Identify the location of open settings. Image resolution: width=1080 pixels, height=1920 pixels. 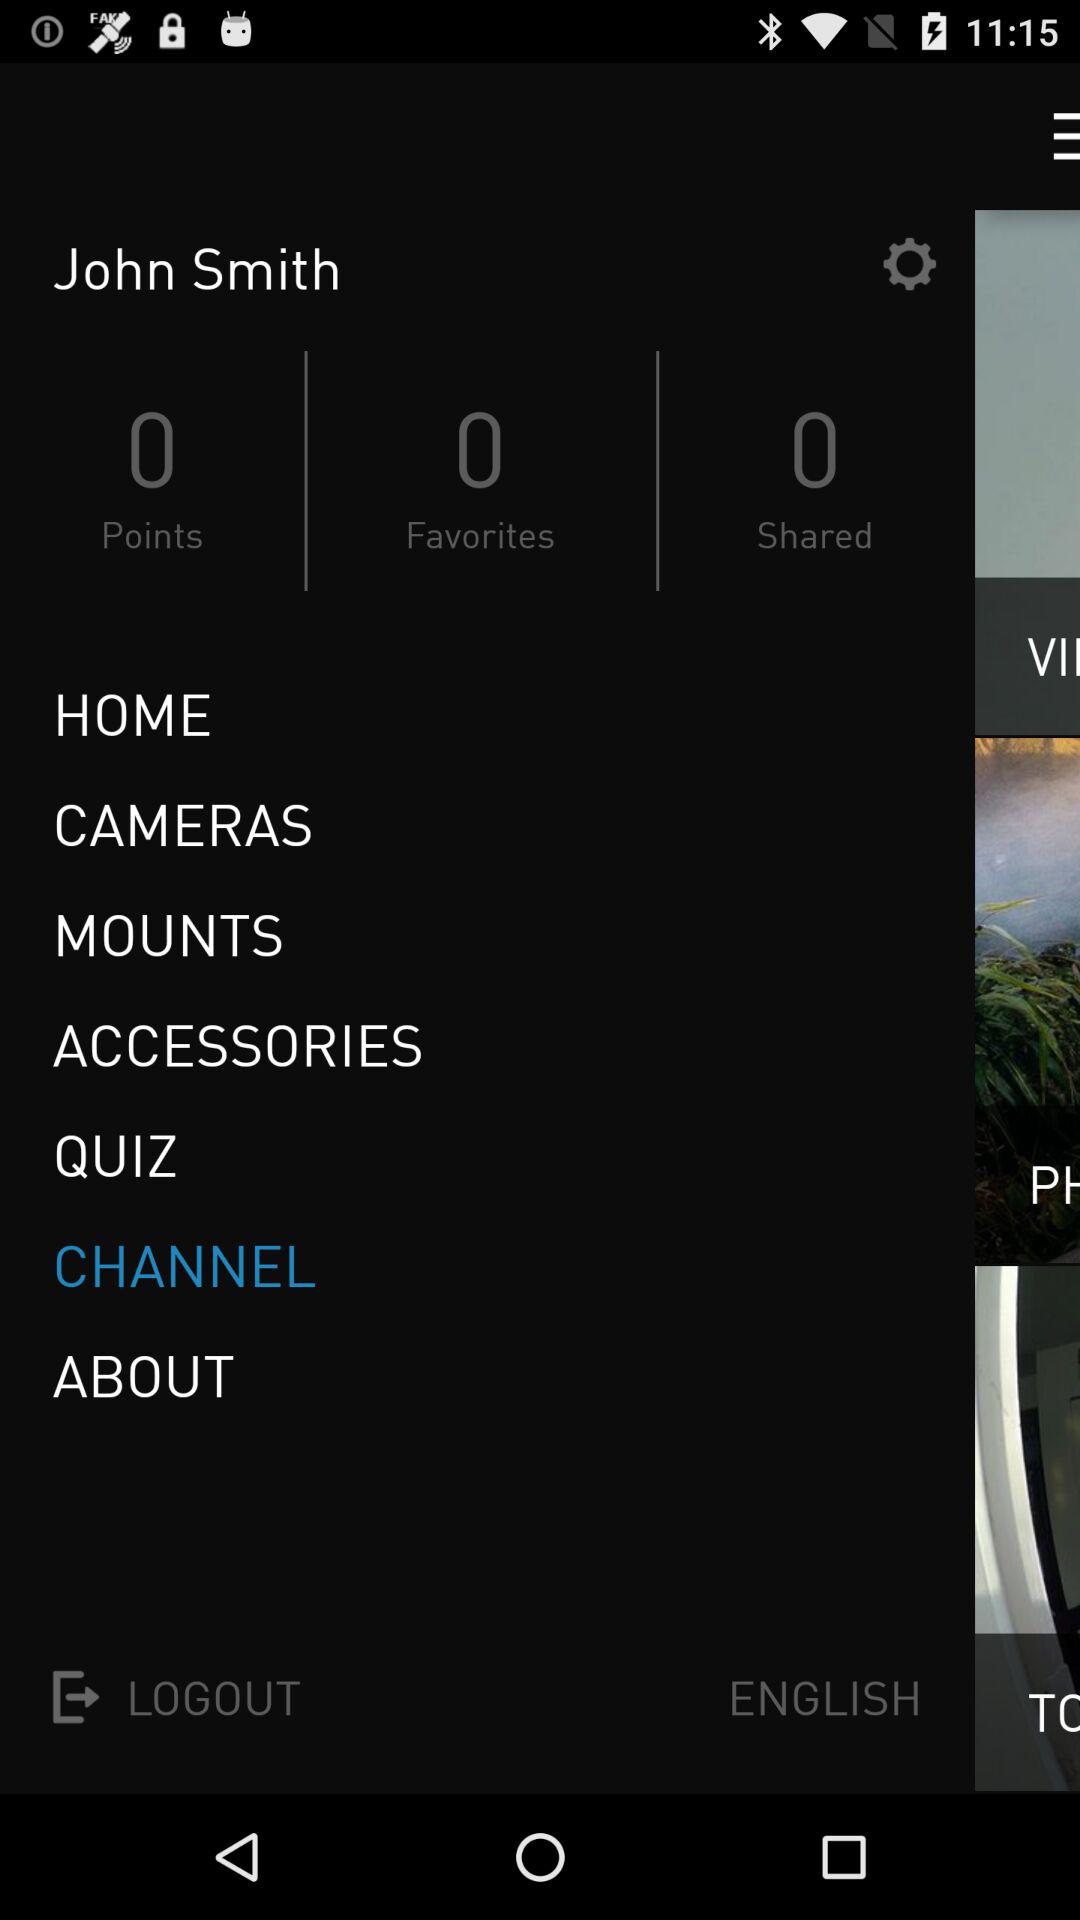
(909, 264).